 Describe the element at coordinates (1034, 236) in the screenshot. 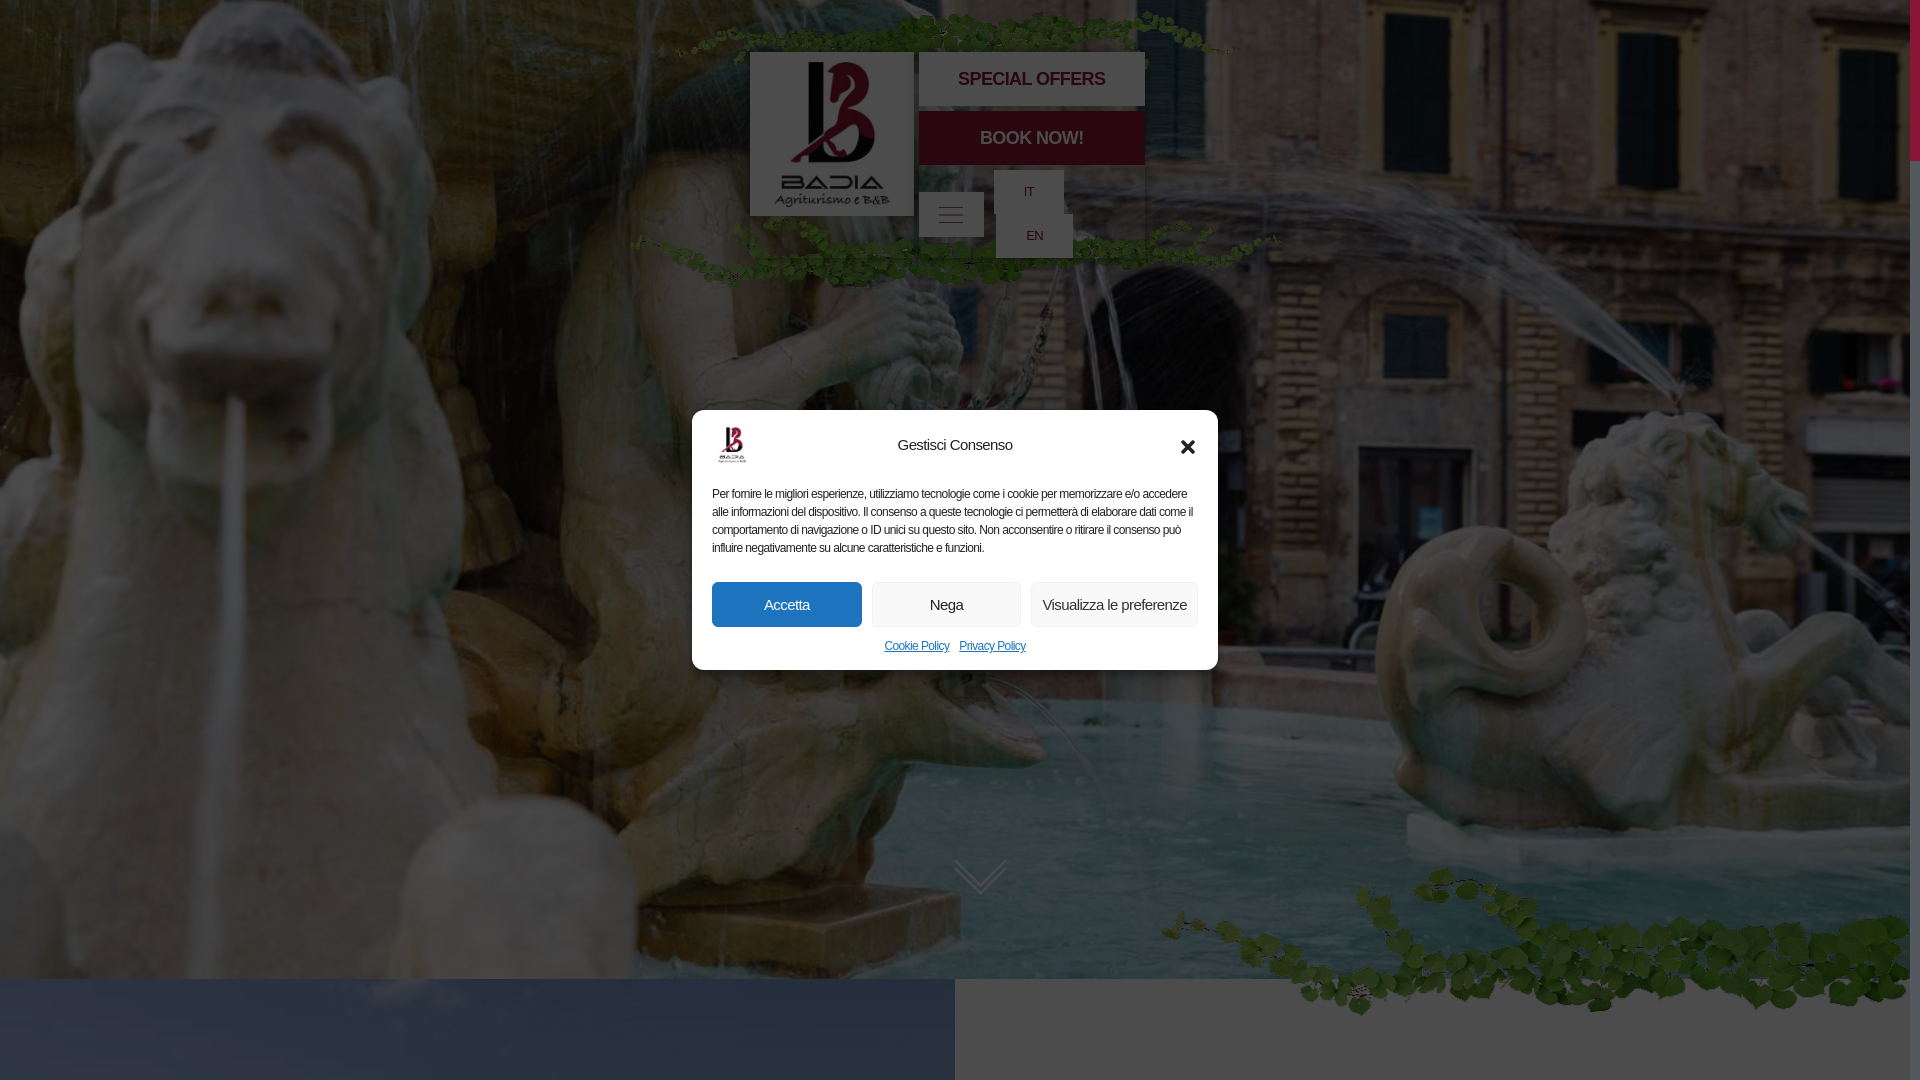

I see `EN` at that location.